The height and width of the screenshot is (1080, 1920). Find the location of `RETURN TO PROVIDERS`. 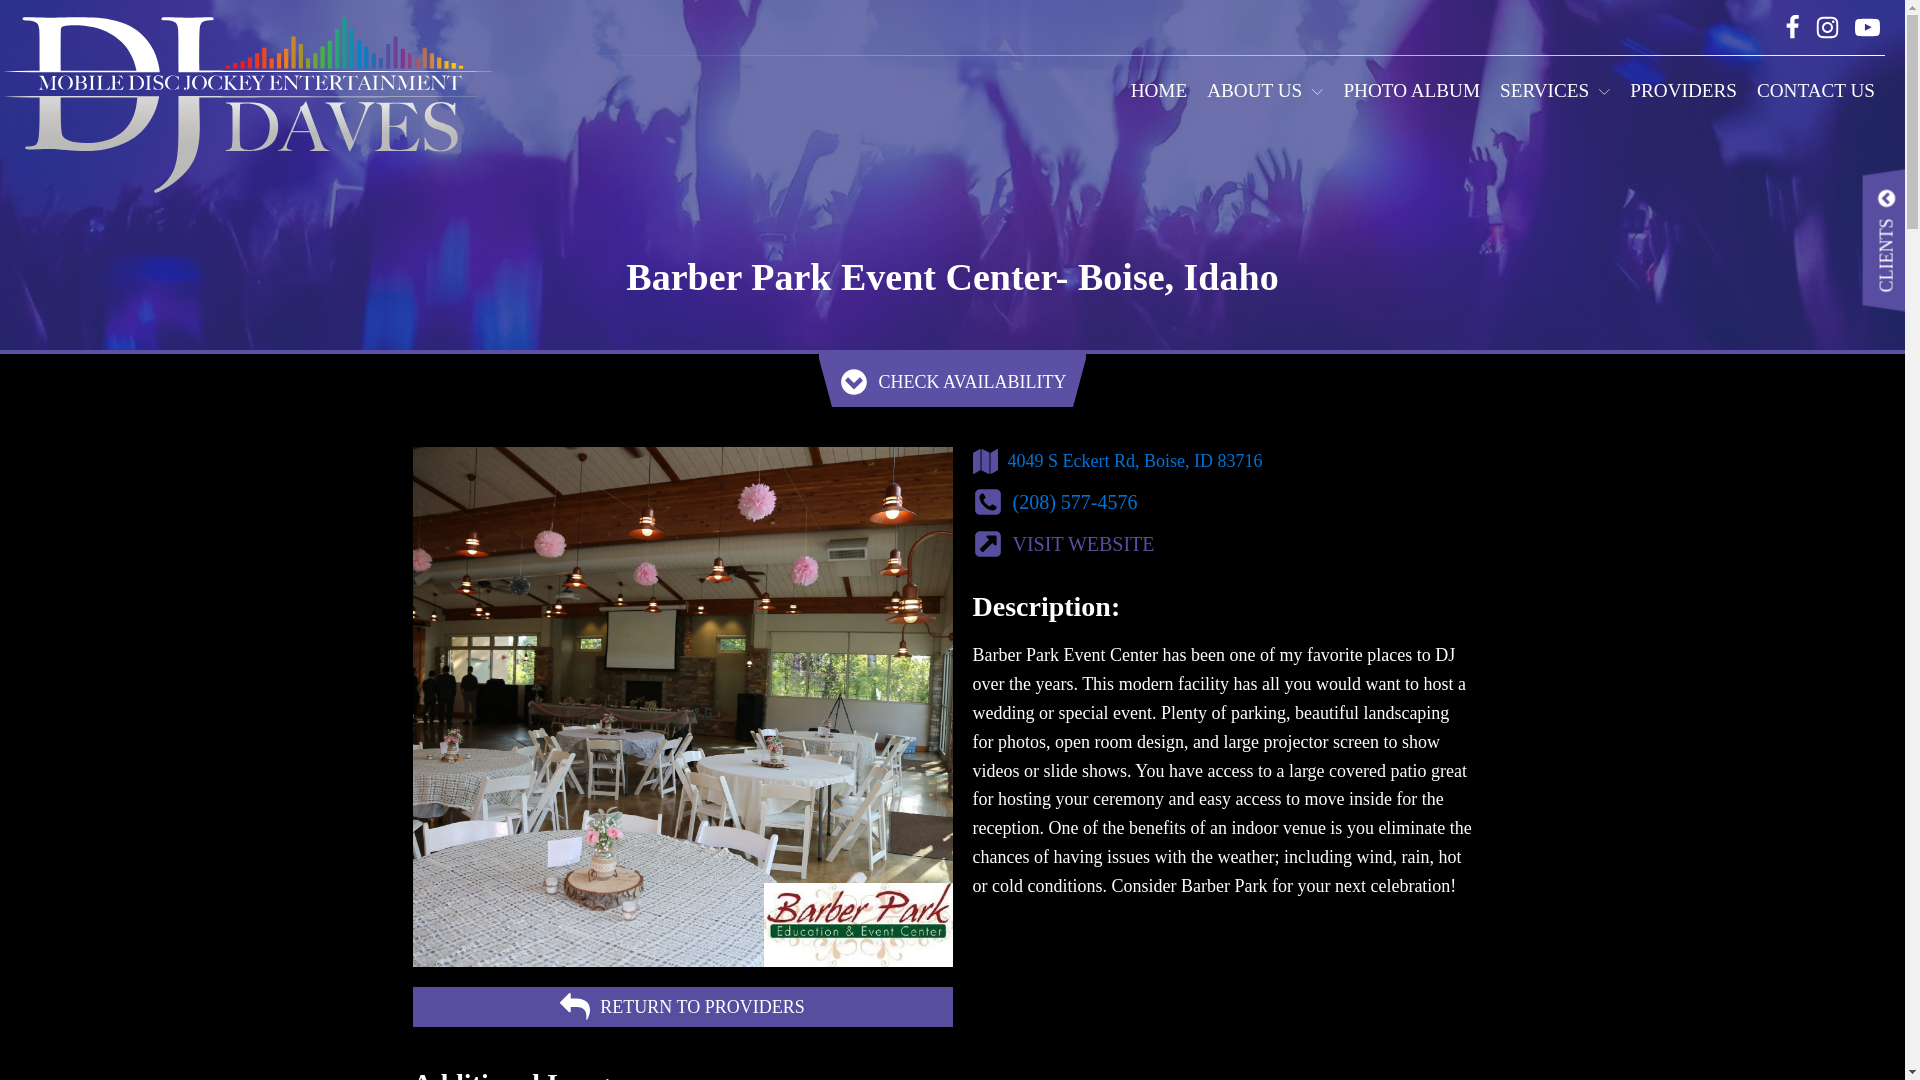

RETURN TO PROVIDERS is located at coordinates (682, 1007).